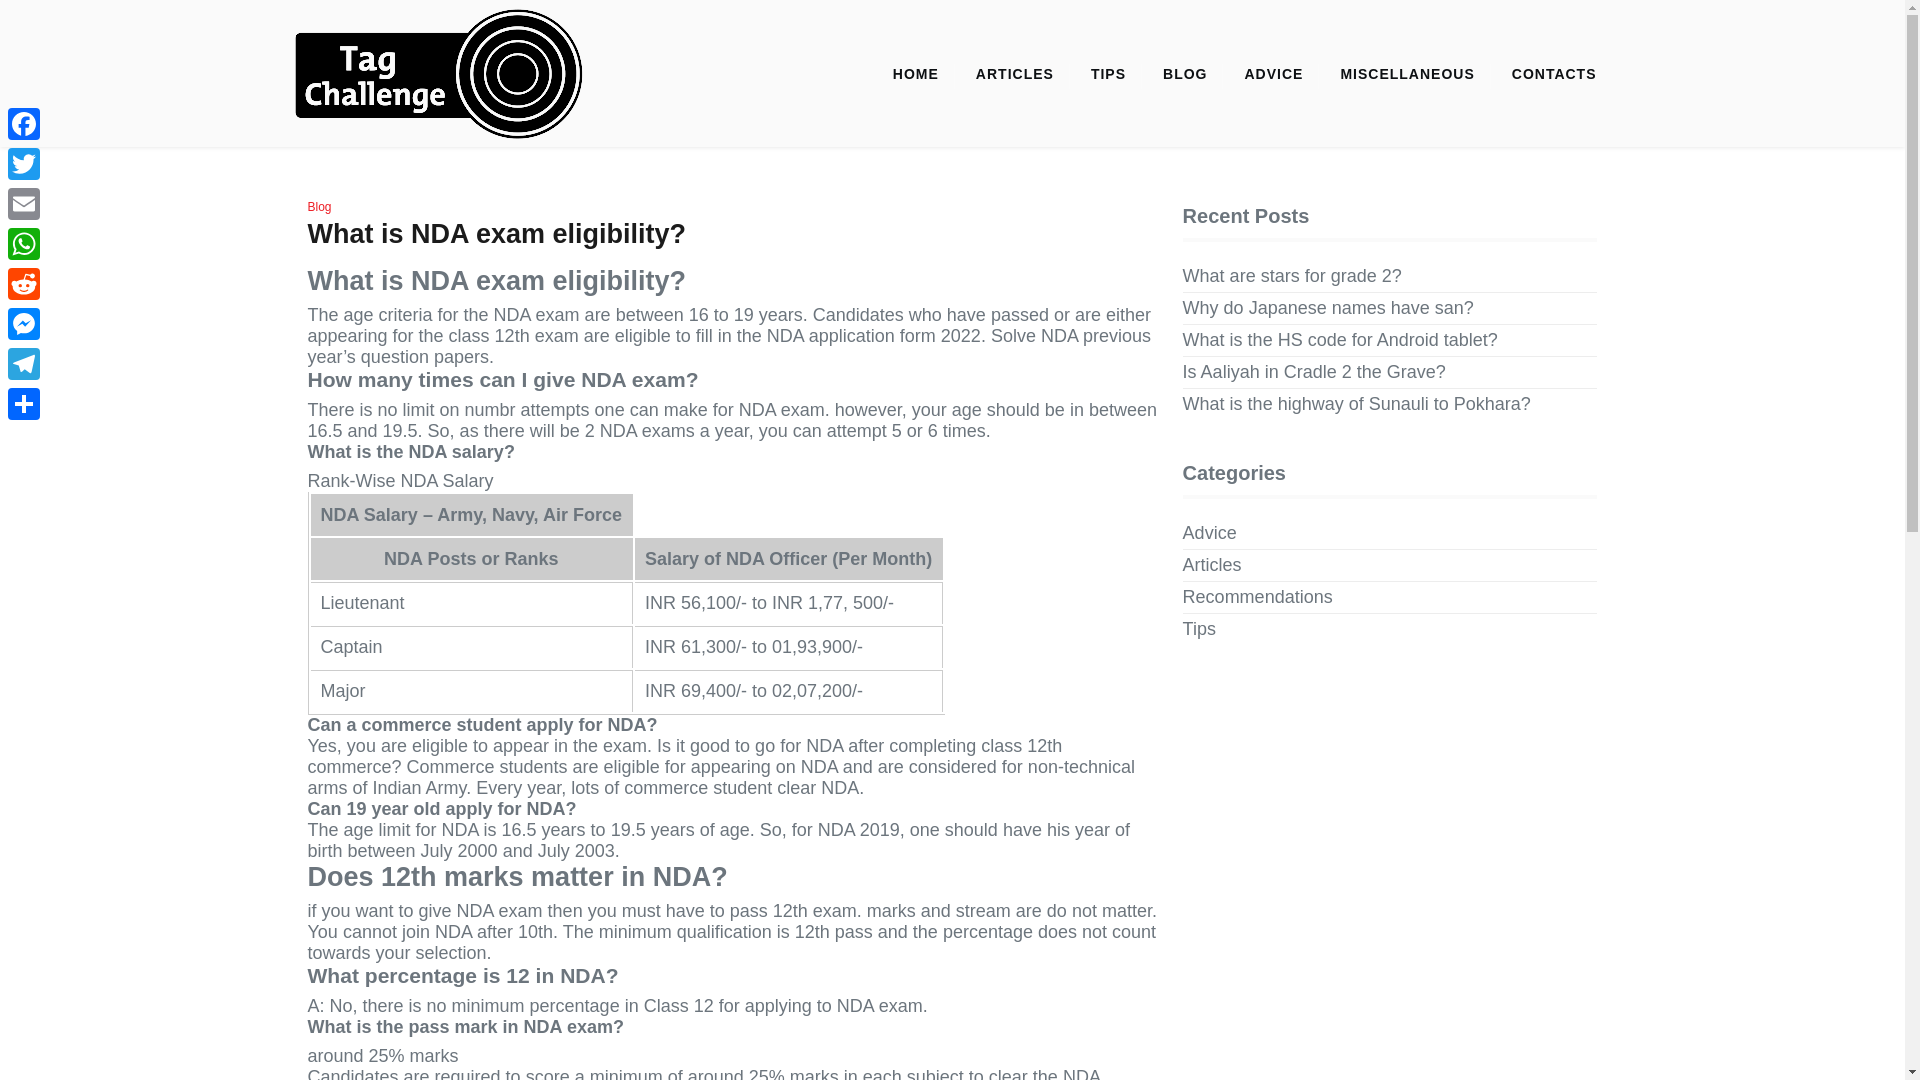 The width and height of the screenshot is (1920, 1080). What do you see at coordinates (1014, 74) in the screenshot?
I see `ARTICLES` at bounding box center [1014, 74].